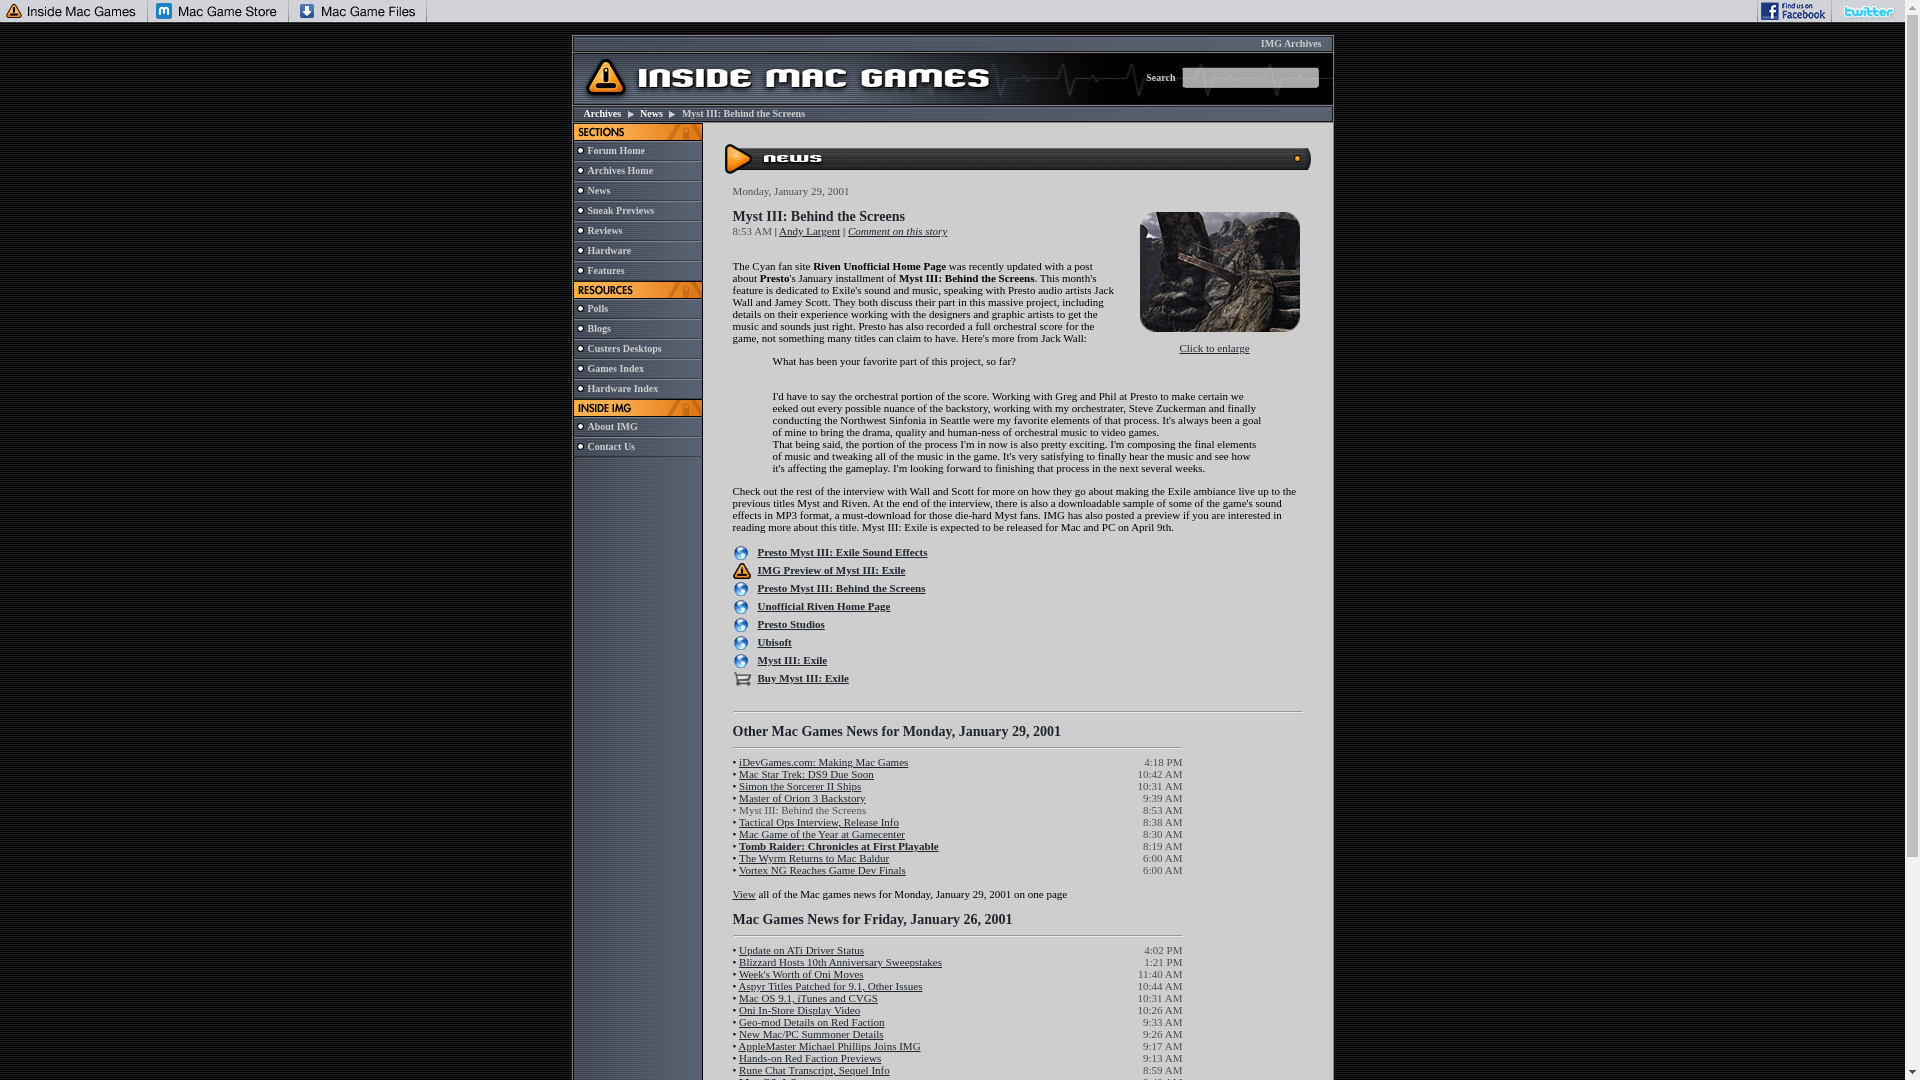  Describe the element at coordinates (774, 642) in the screenshot. I see `Ubisoft` at that location.